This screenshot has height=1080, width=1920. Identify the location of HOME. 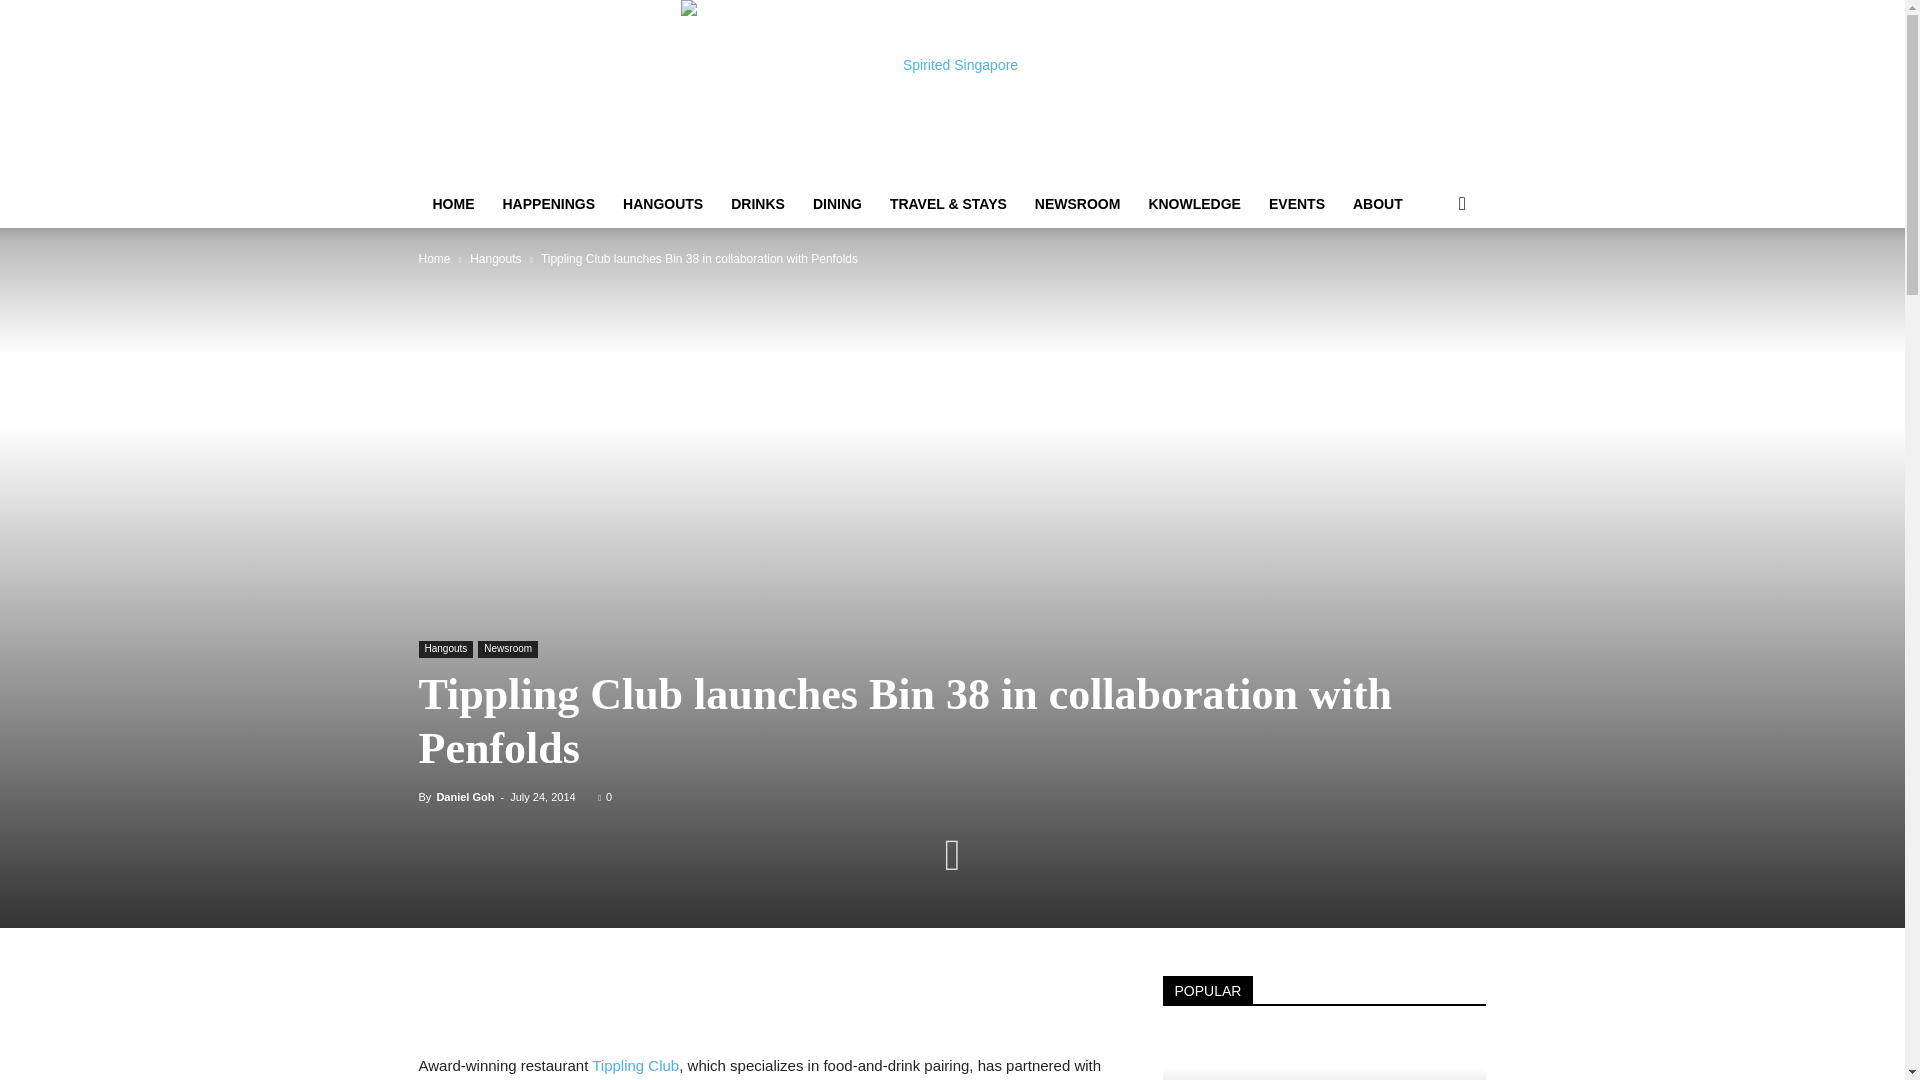
(452, 204).